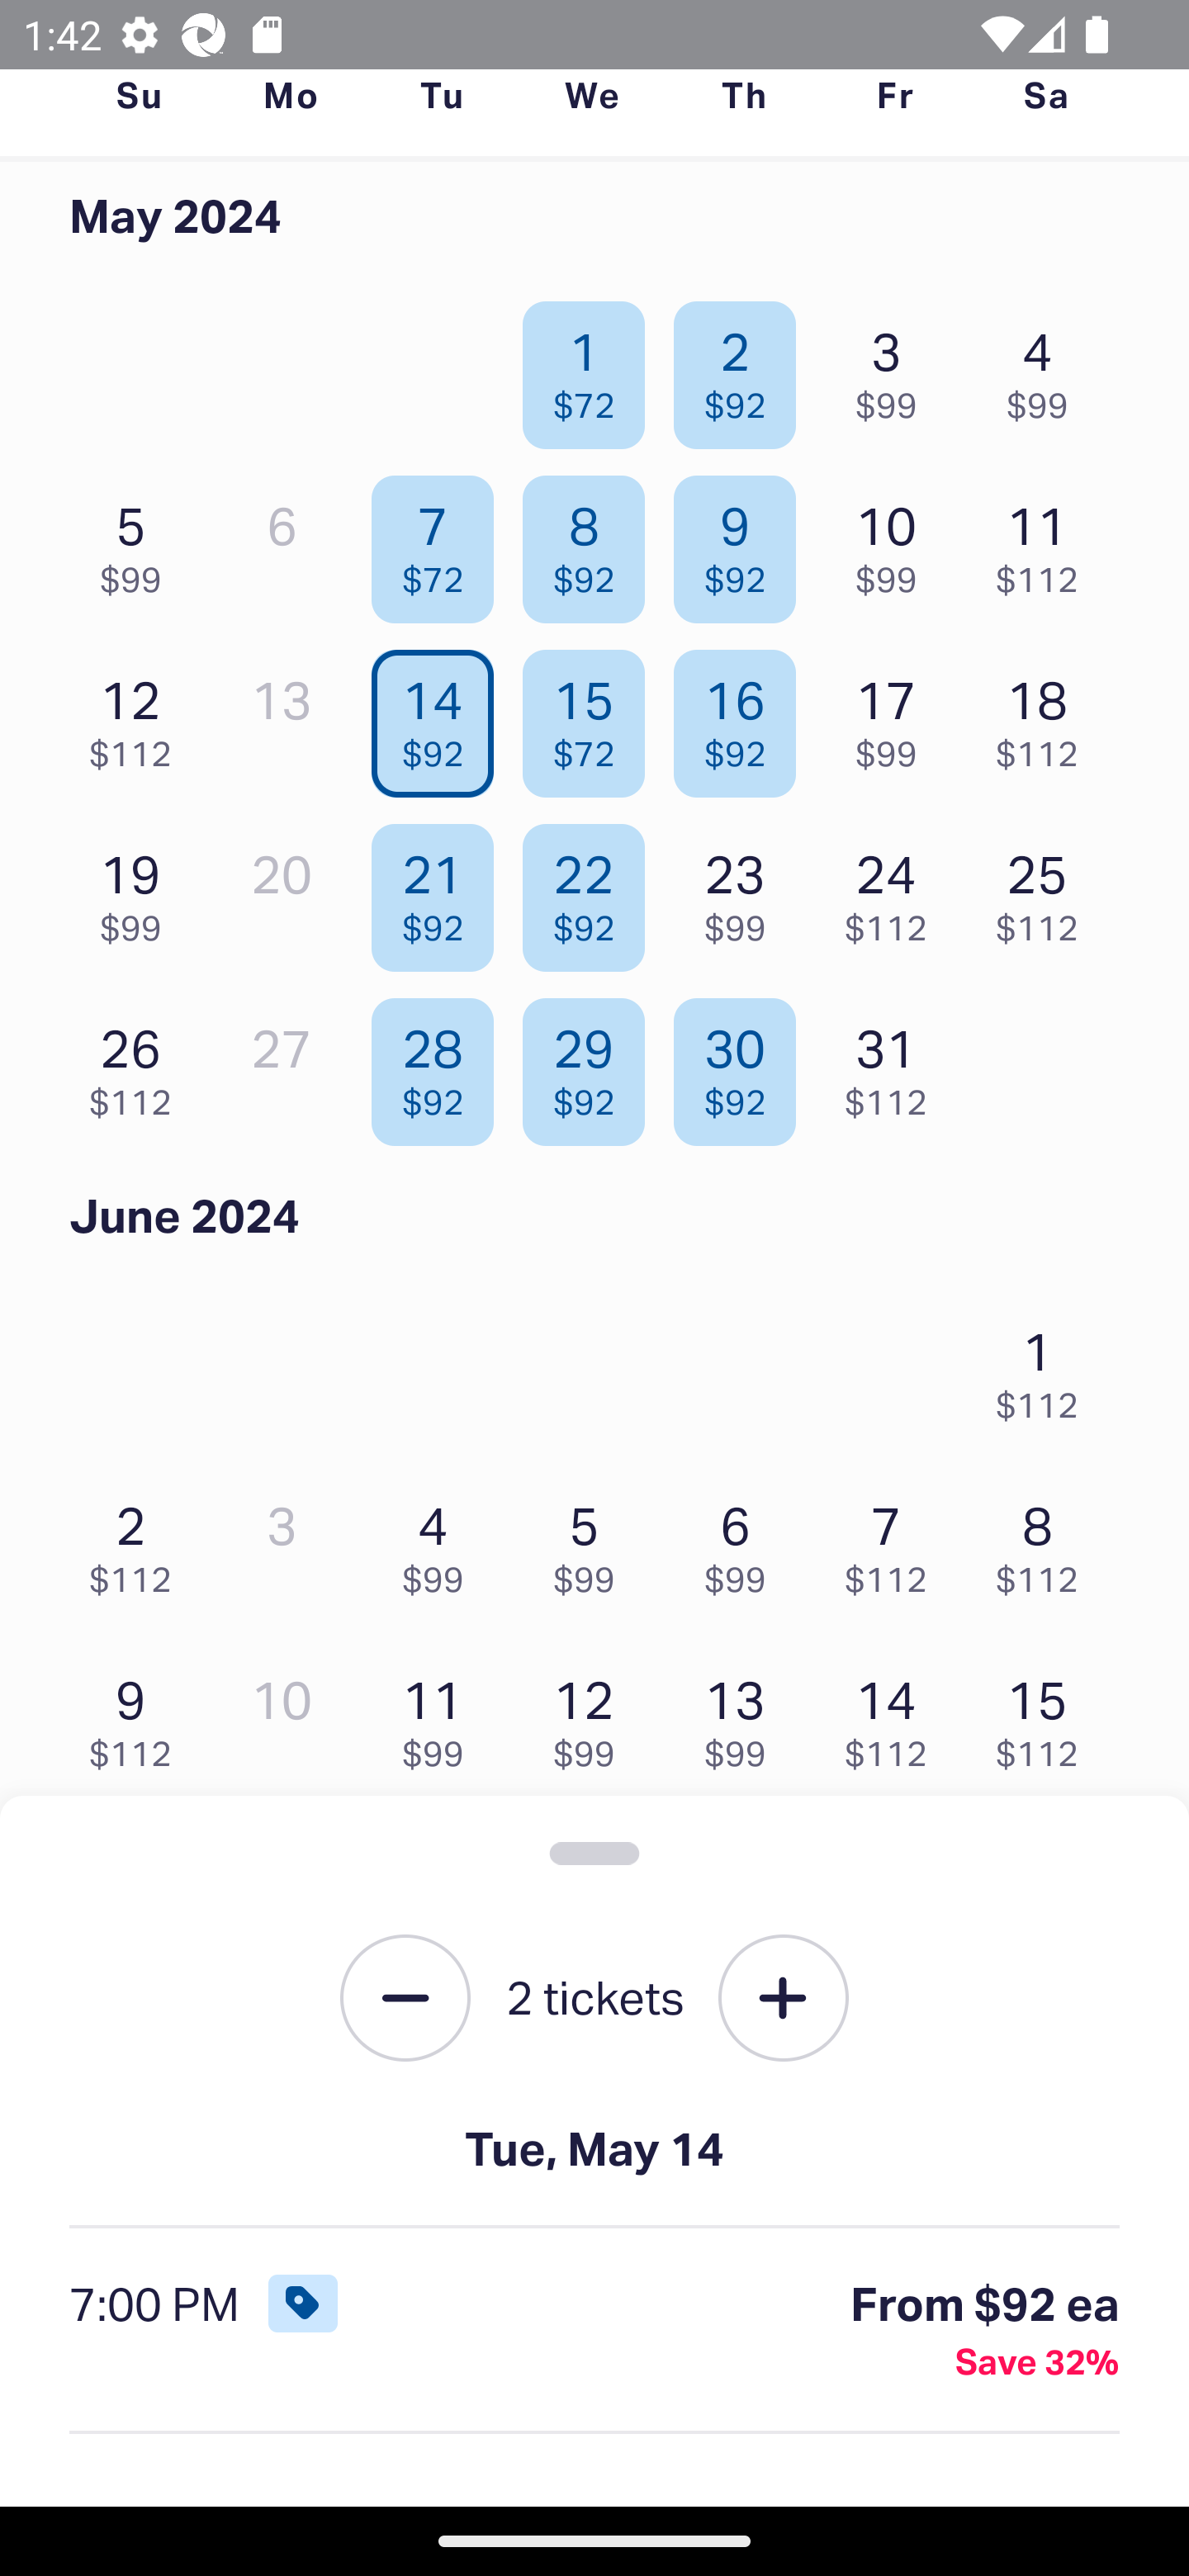  Describe the element at coordinates (894, 367) in the screenshot. I see `3 $99` at that location.